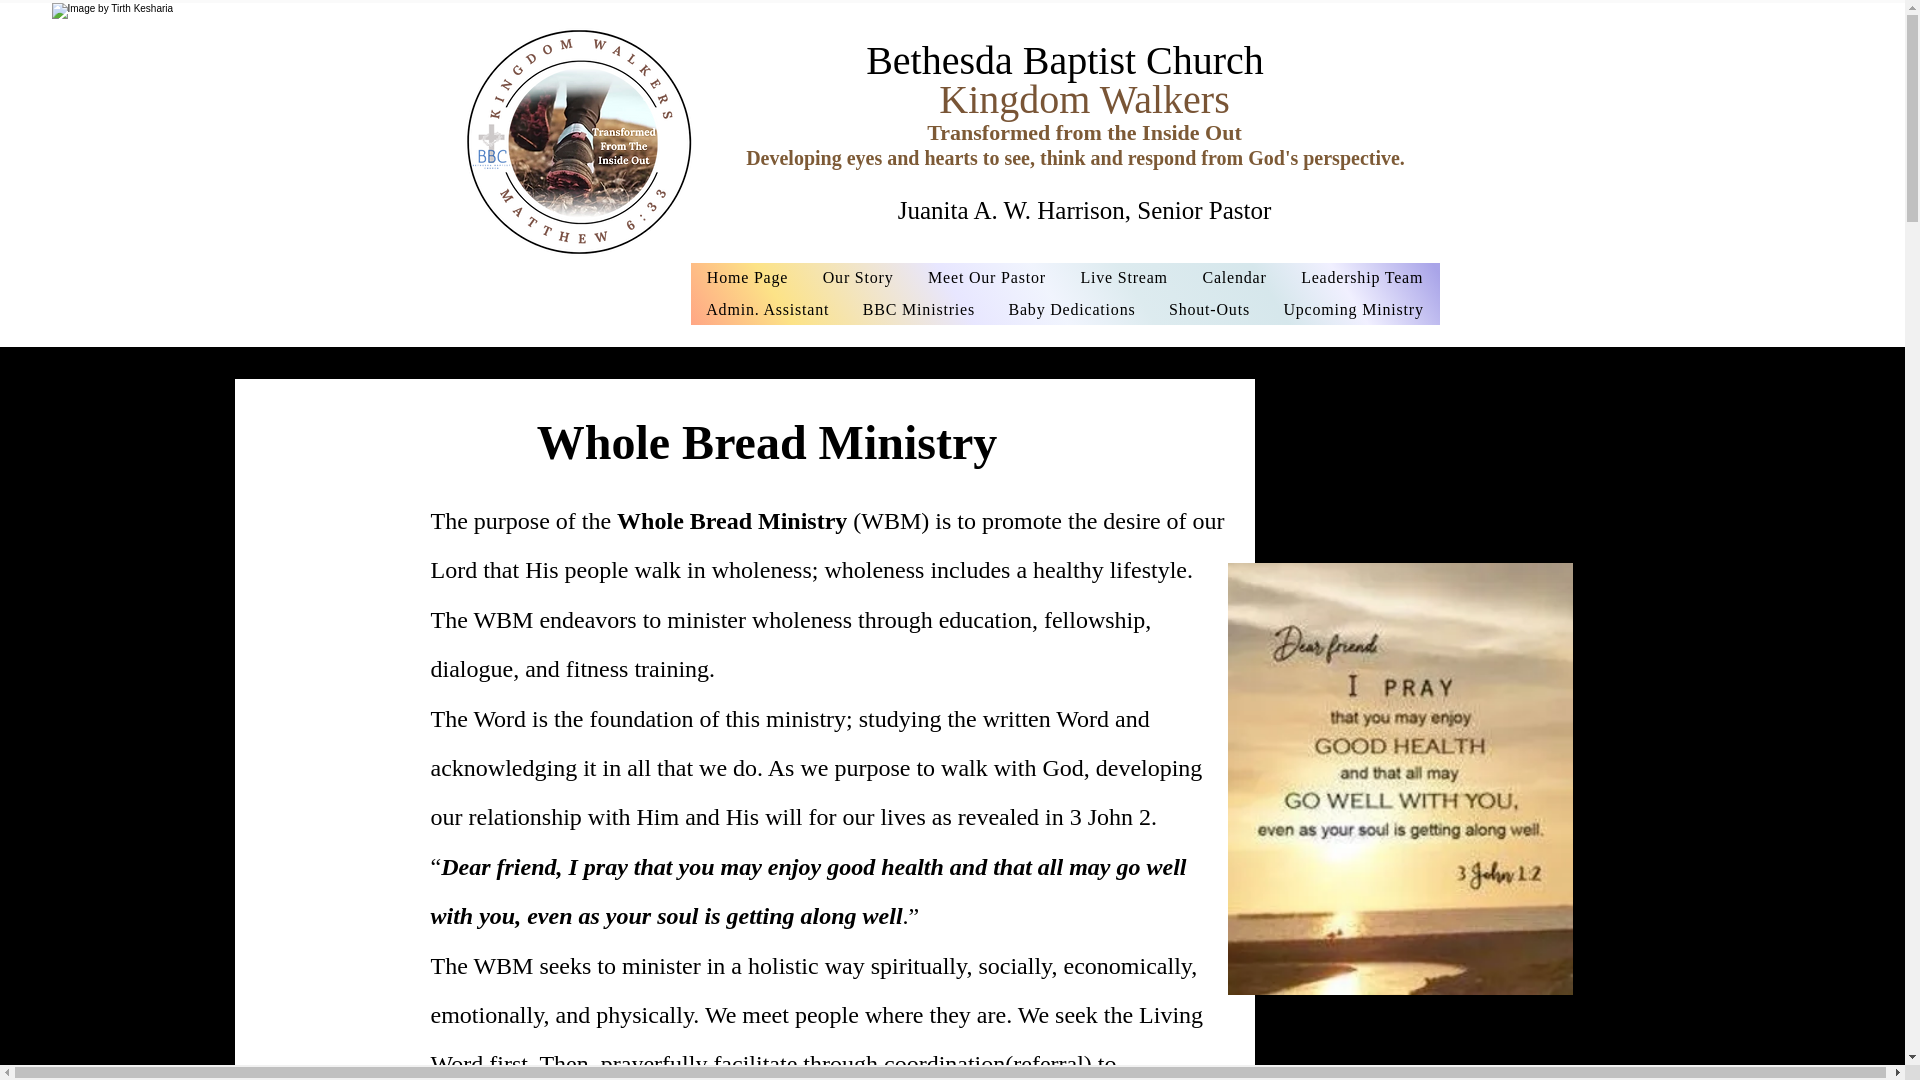 Image resolution: width=1920 pixels, height=1080 pixels. Describe the element at coordinates (918, 310) in the screenshot. I see `BBC Ministries` at that location.